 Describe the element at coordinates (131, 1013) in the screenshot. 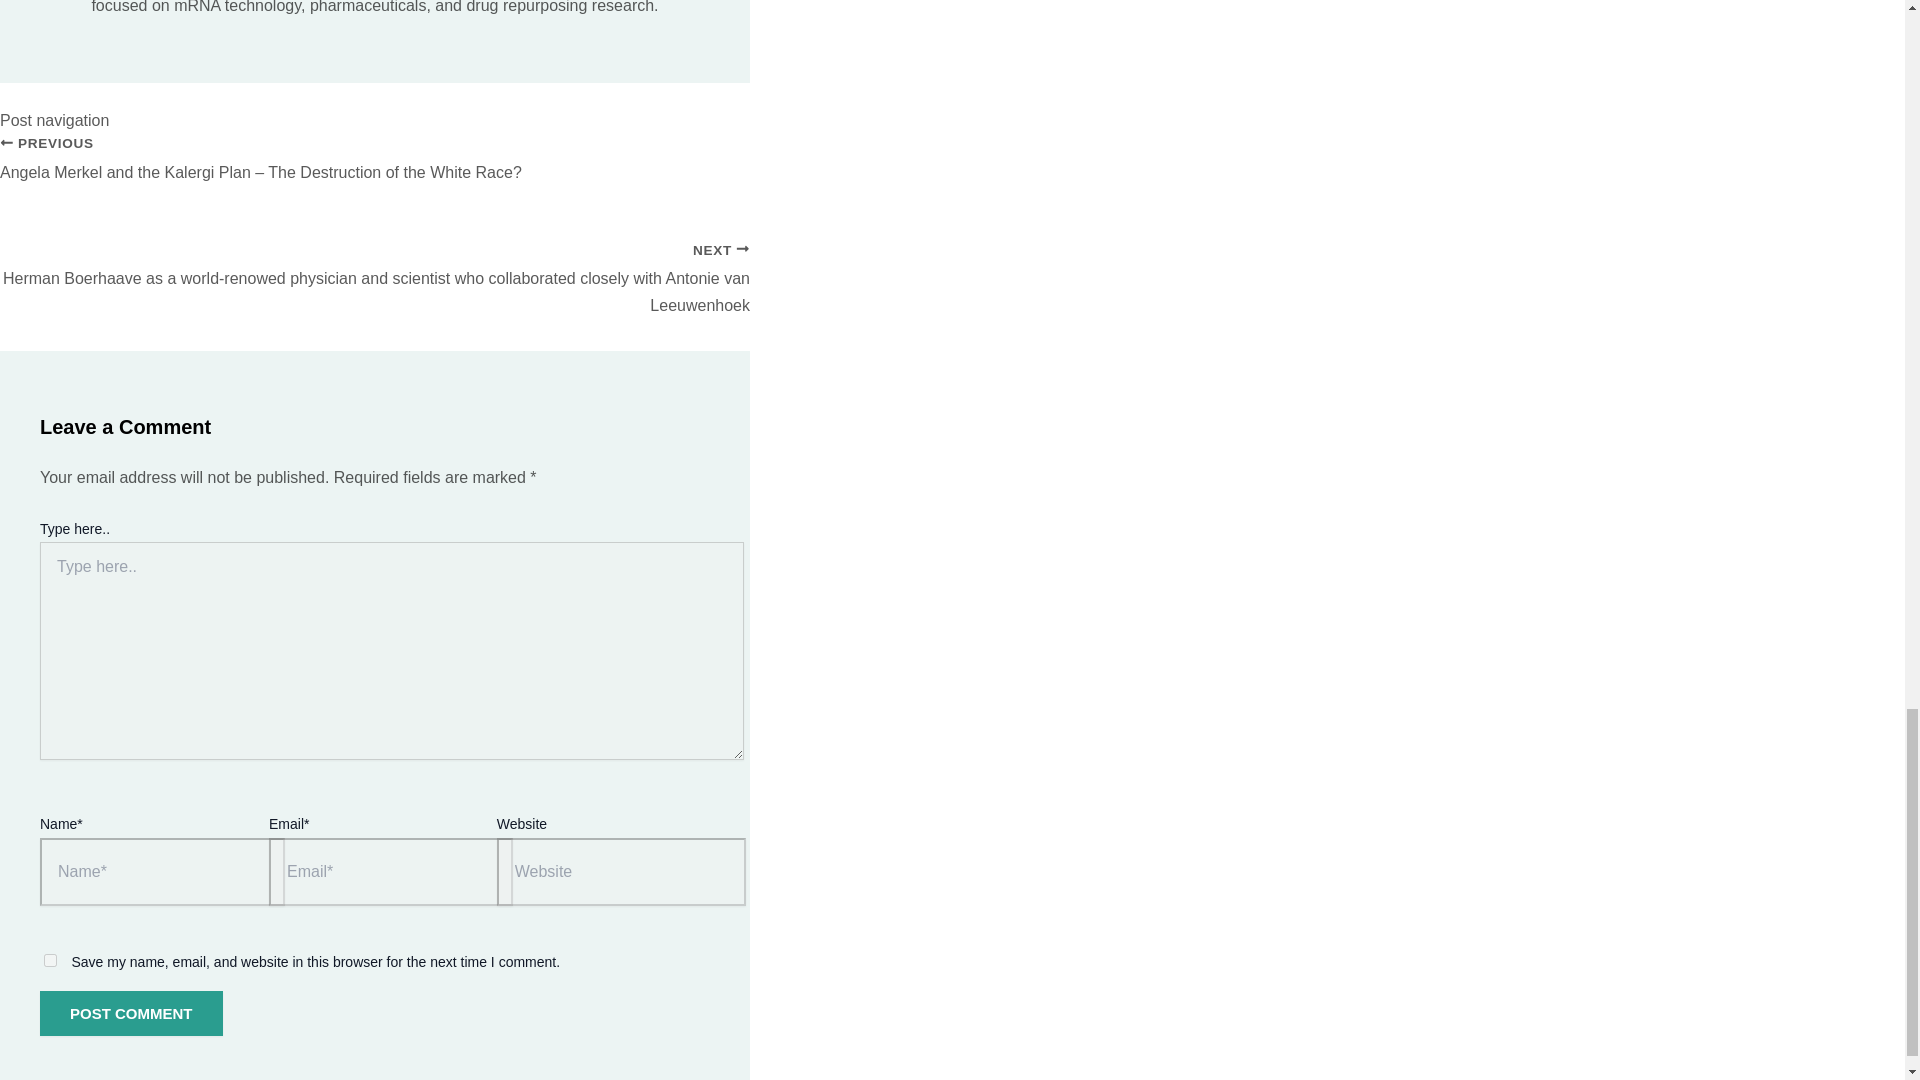

I see `Post Comment` at that location.